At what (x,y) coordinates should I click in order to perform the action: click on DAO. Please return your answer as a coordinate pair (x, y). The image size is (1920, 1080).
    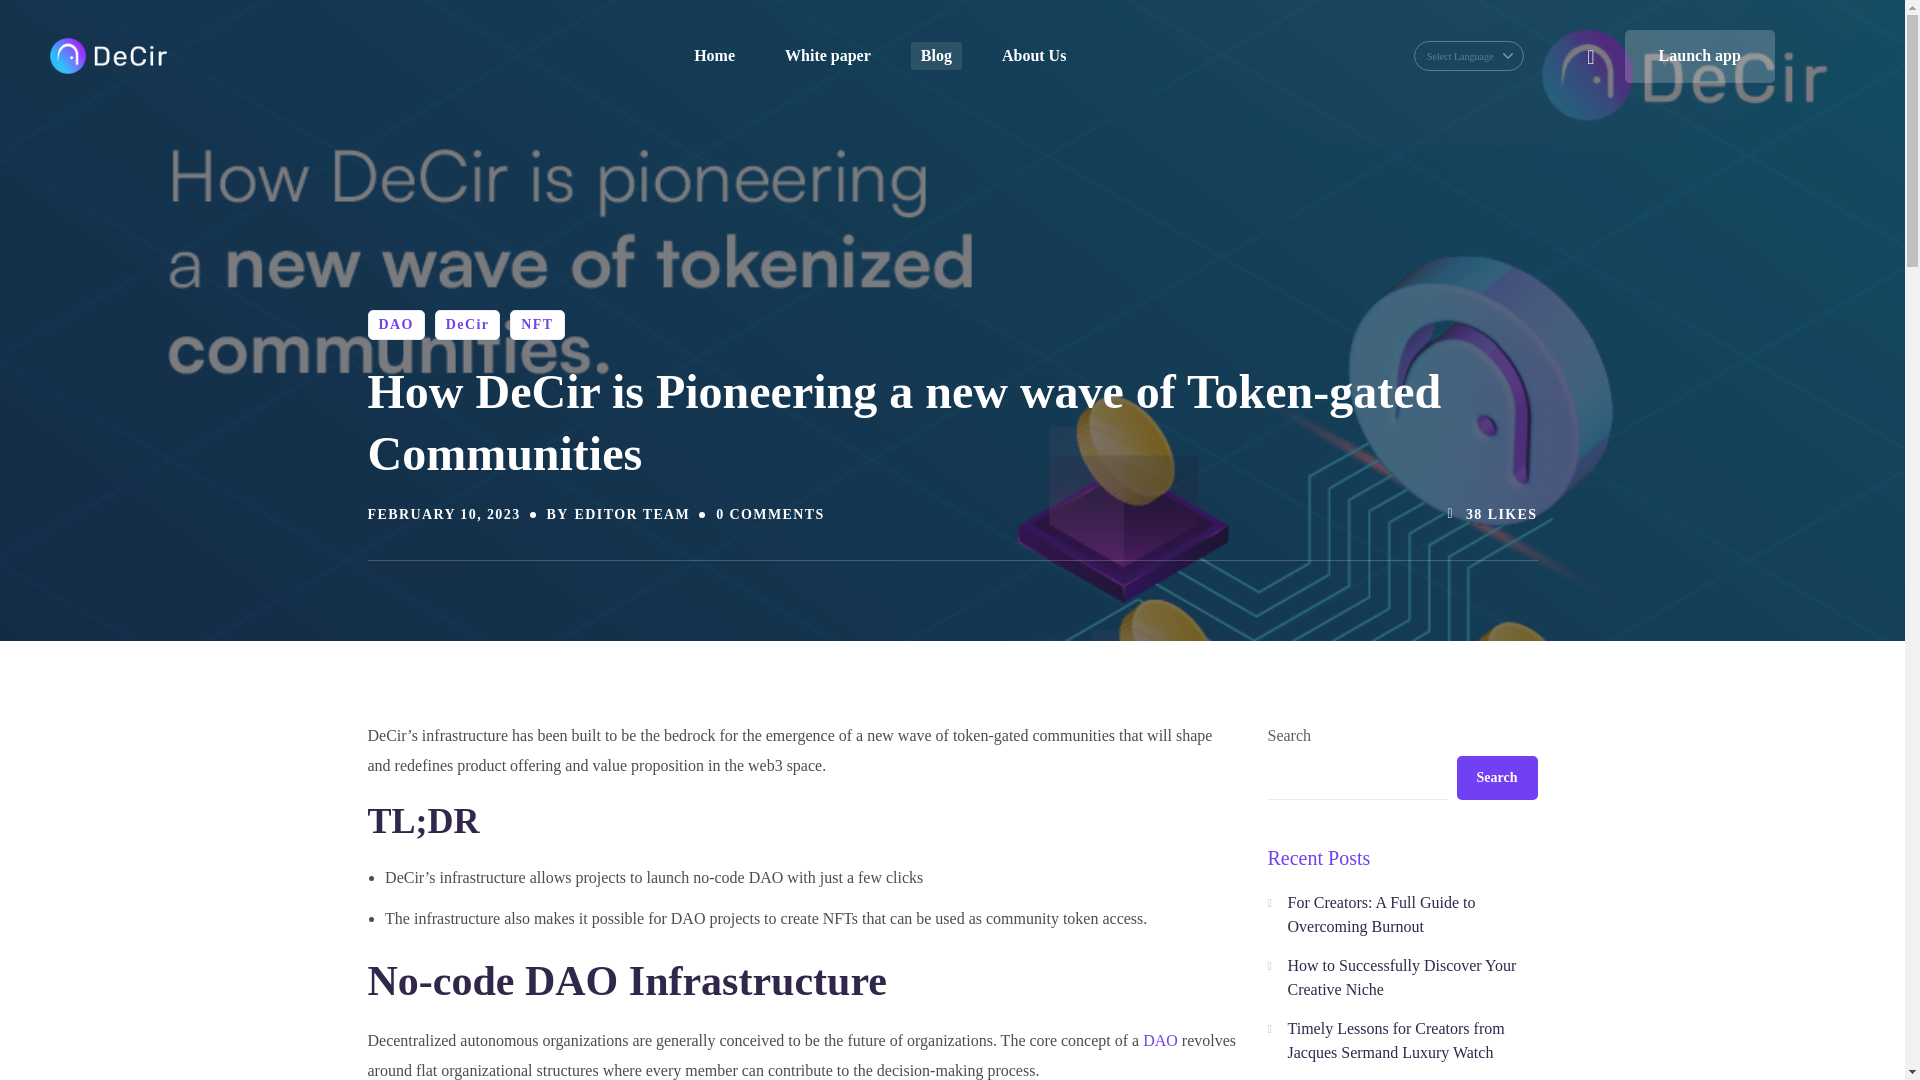
    Looking at the image, I should click on (396, 324).